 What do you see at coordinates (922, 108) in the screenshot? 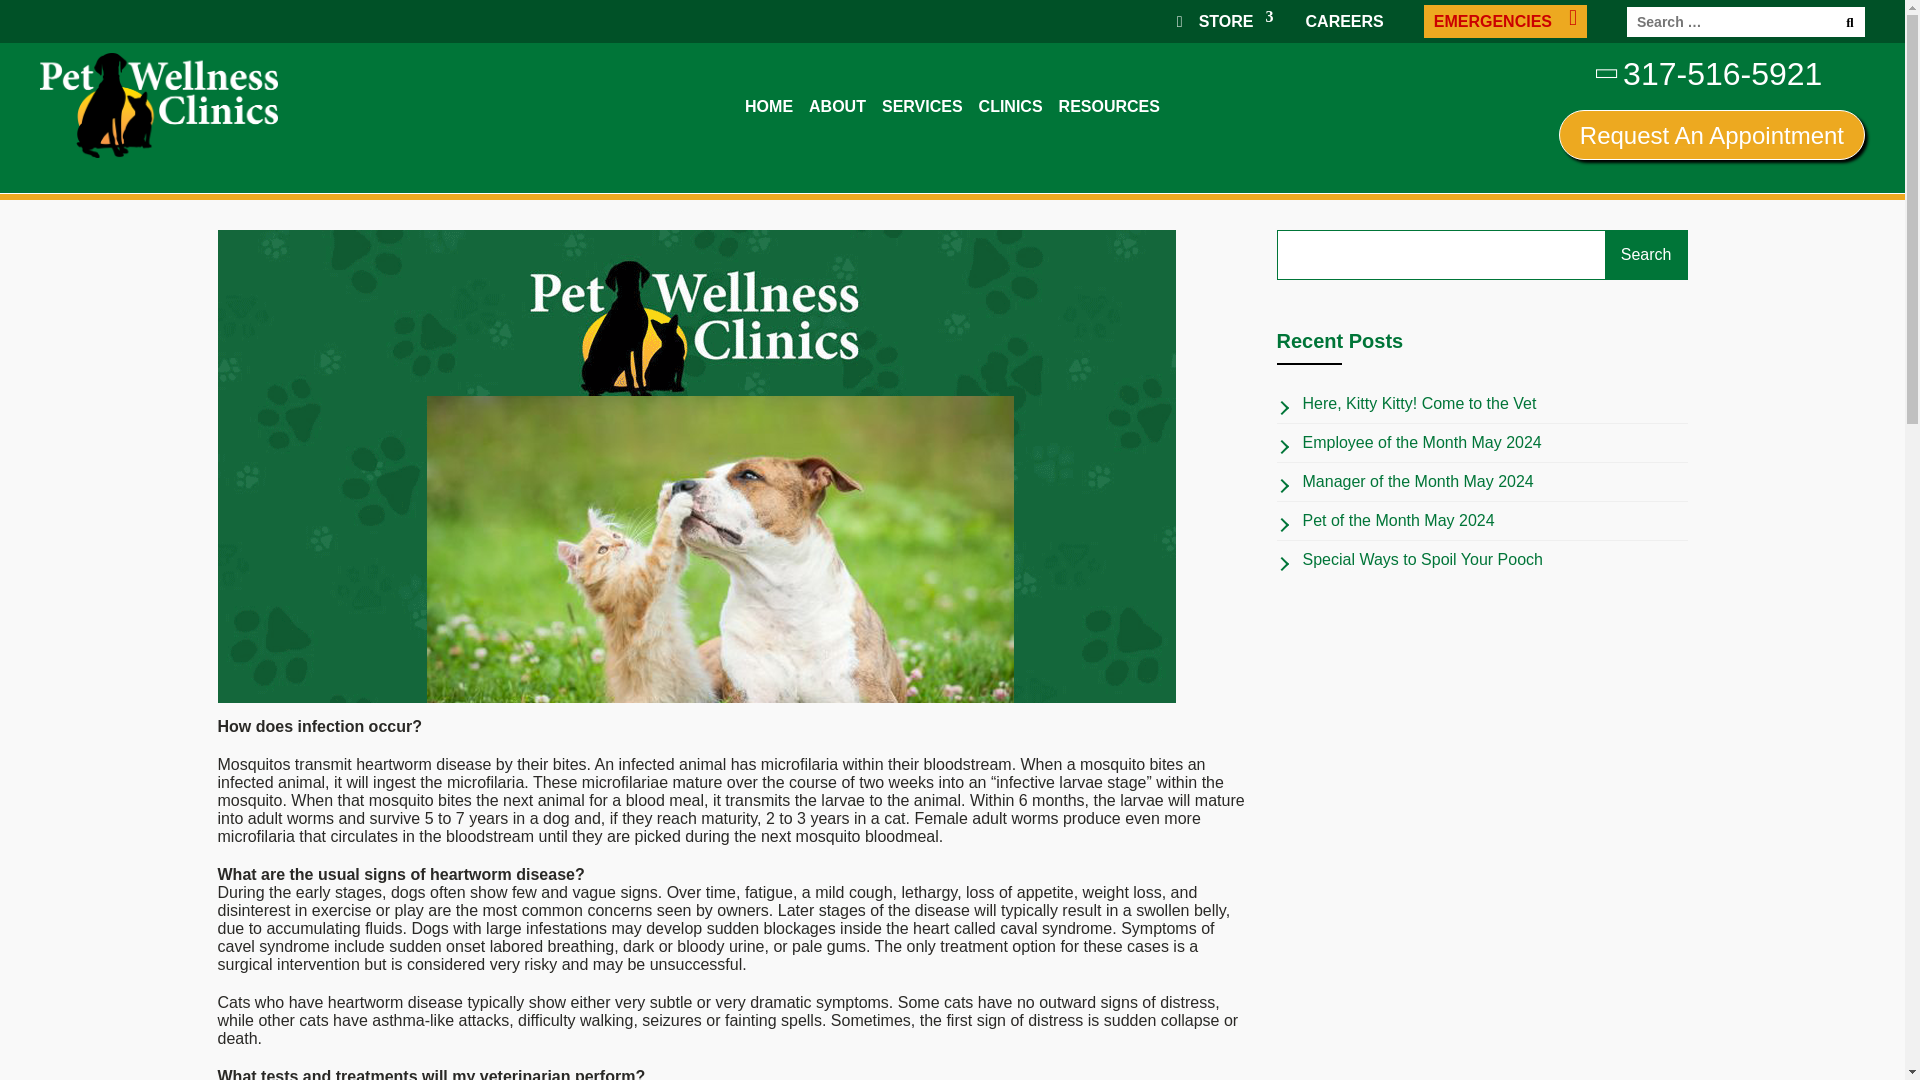
I see `SERVICES` at bounding box center [922, 108].